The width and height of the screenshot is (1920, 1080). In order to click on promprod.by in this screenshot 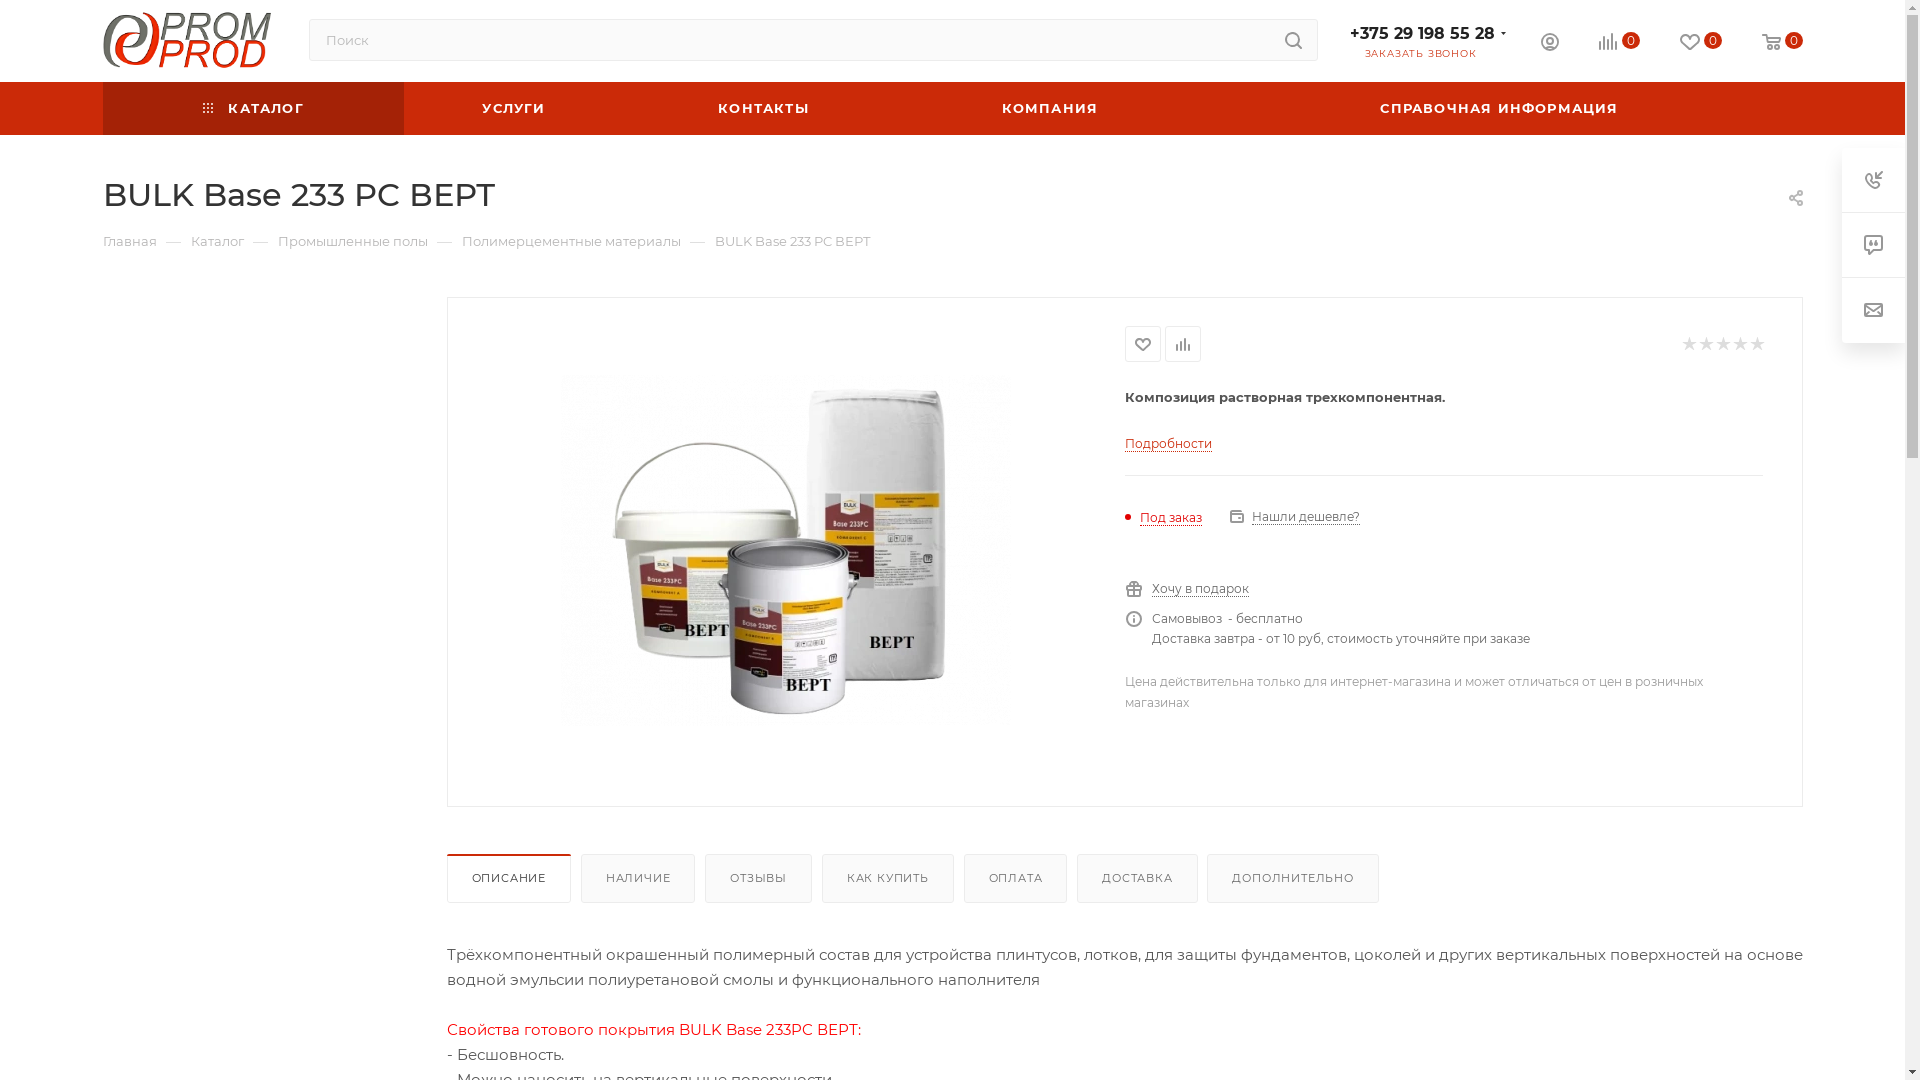, I will do `click(189, 40)`.